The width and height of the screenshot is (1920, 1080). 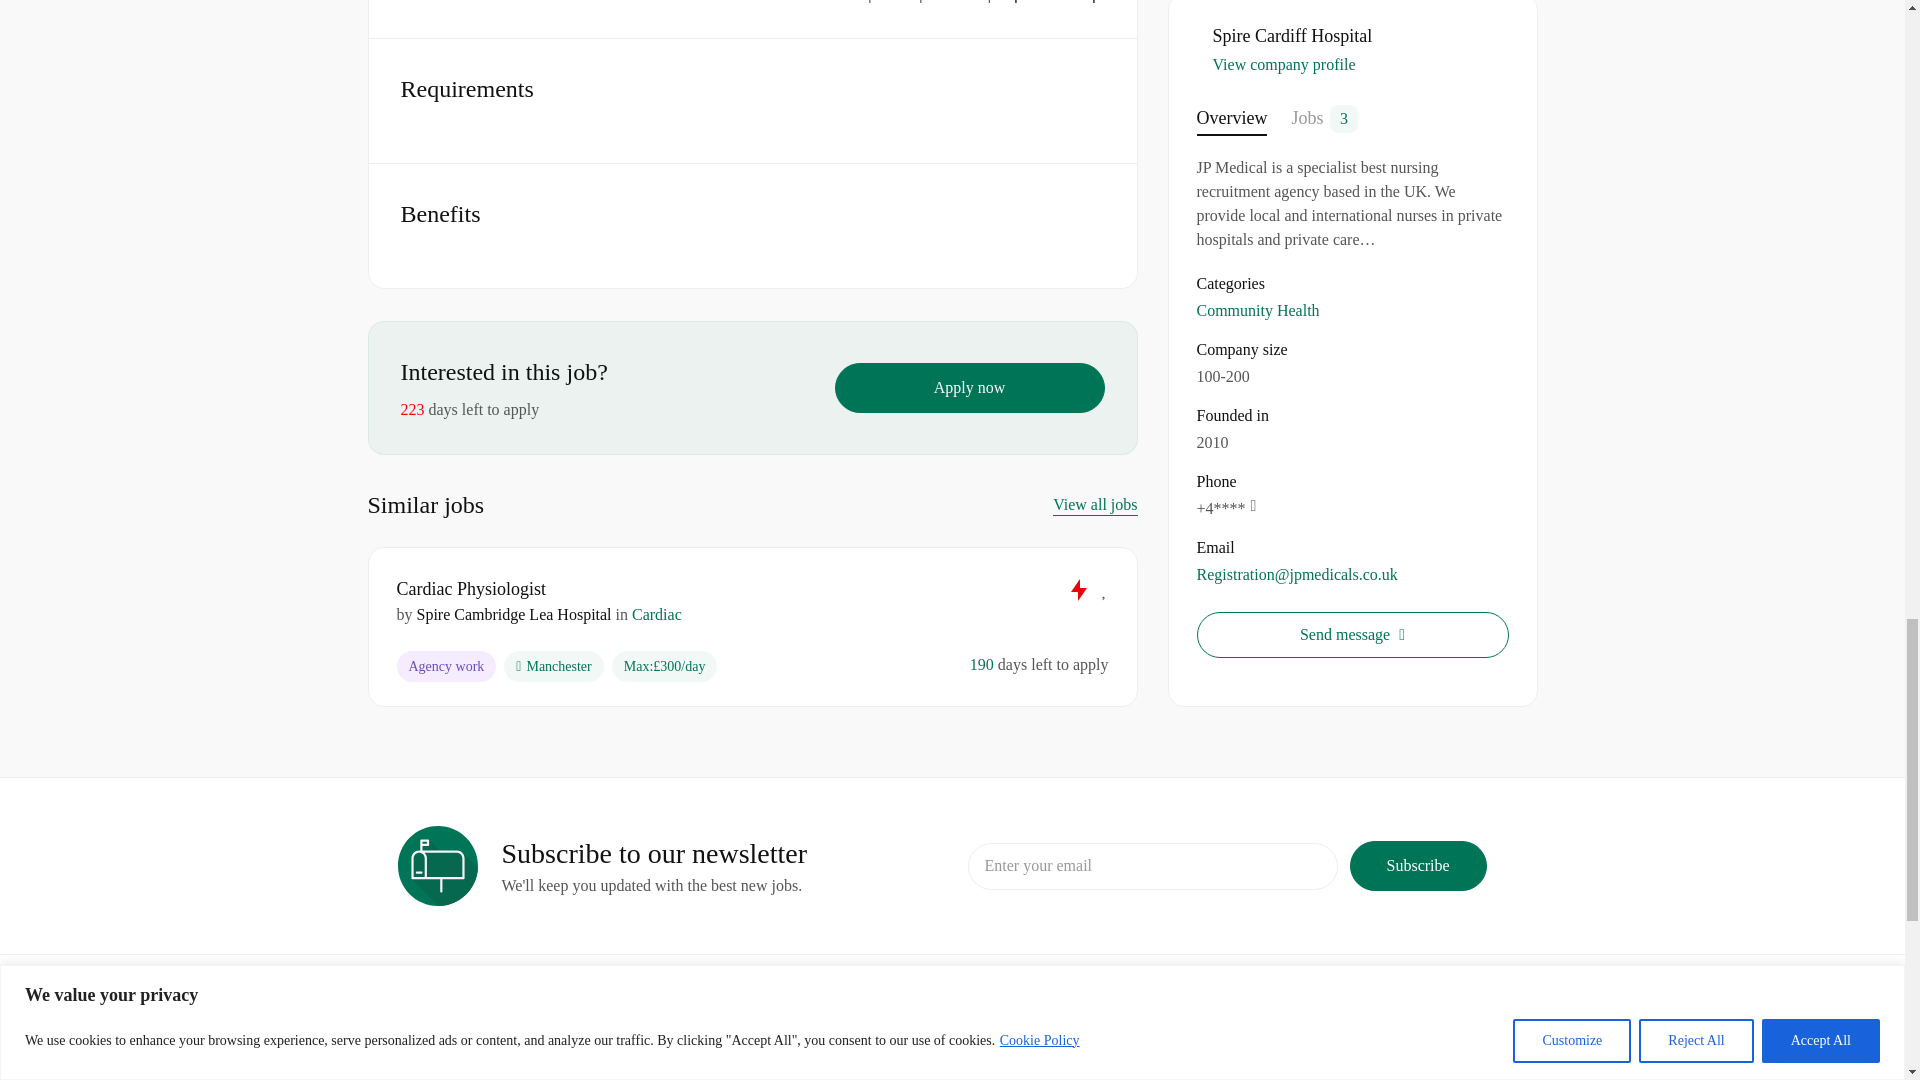 What do you see at coordinates (867, 2) in the screenshot?
I see `Mapbox` at bounding box center [867, 2].